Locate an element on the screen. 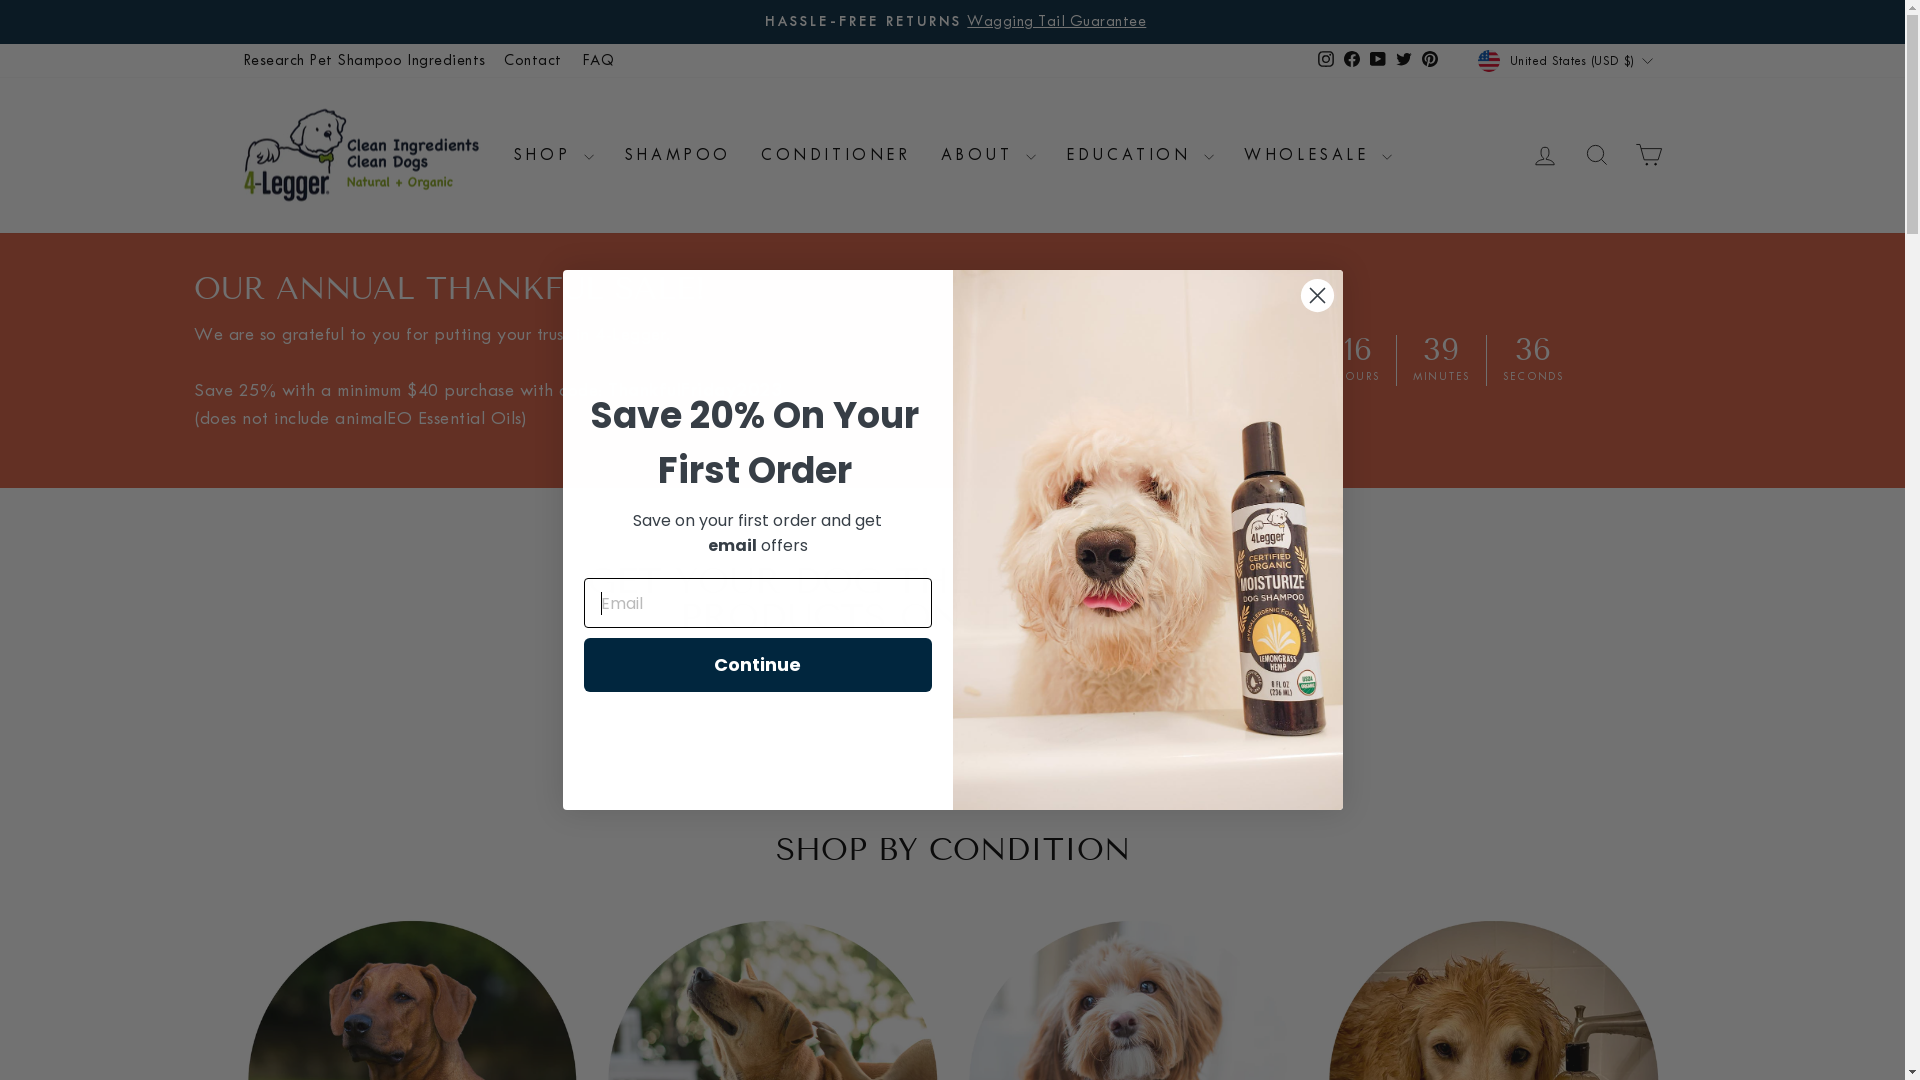 This screenshot has height=1080, width=1920. Research Pet Shampoo Ingredients is located at coordinates (364, 61).